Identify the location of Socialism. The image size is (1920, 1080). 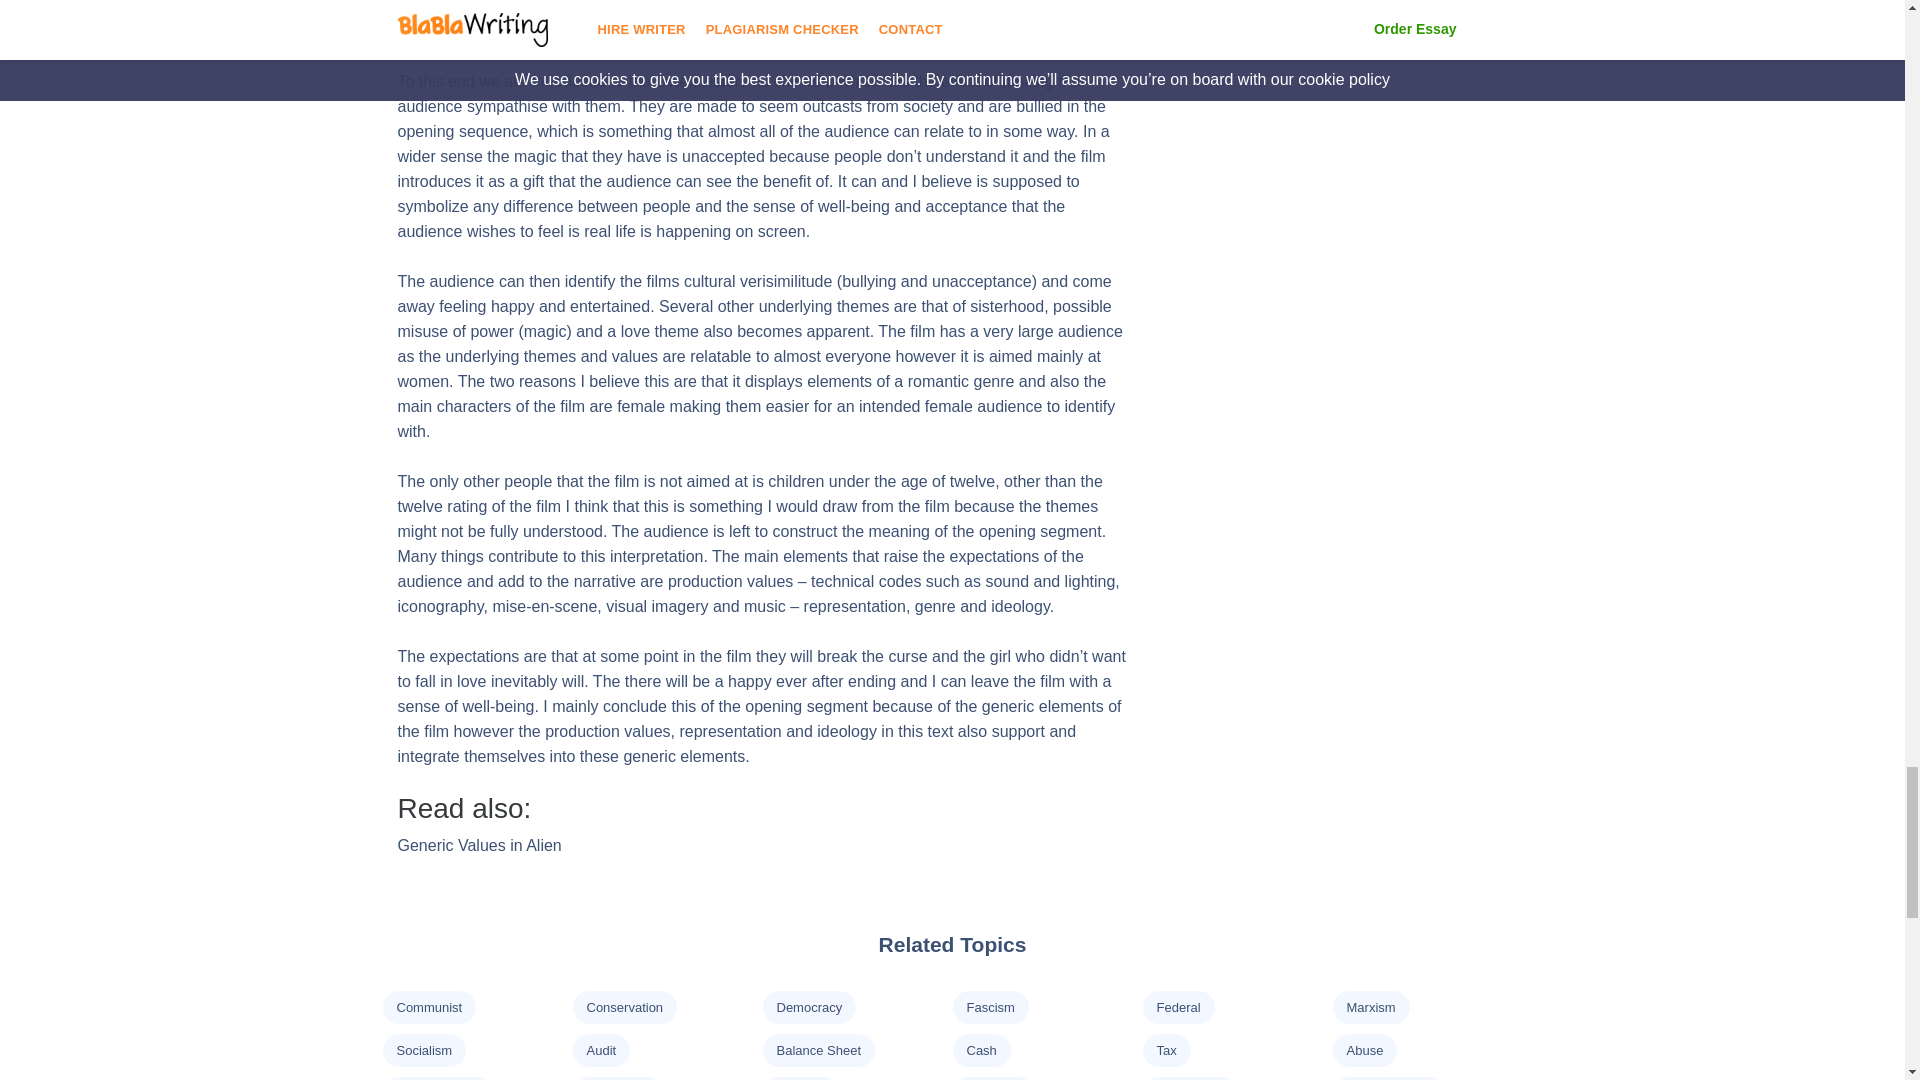
(423, 1050).